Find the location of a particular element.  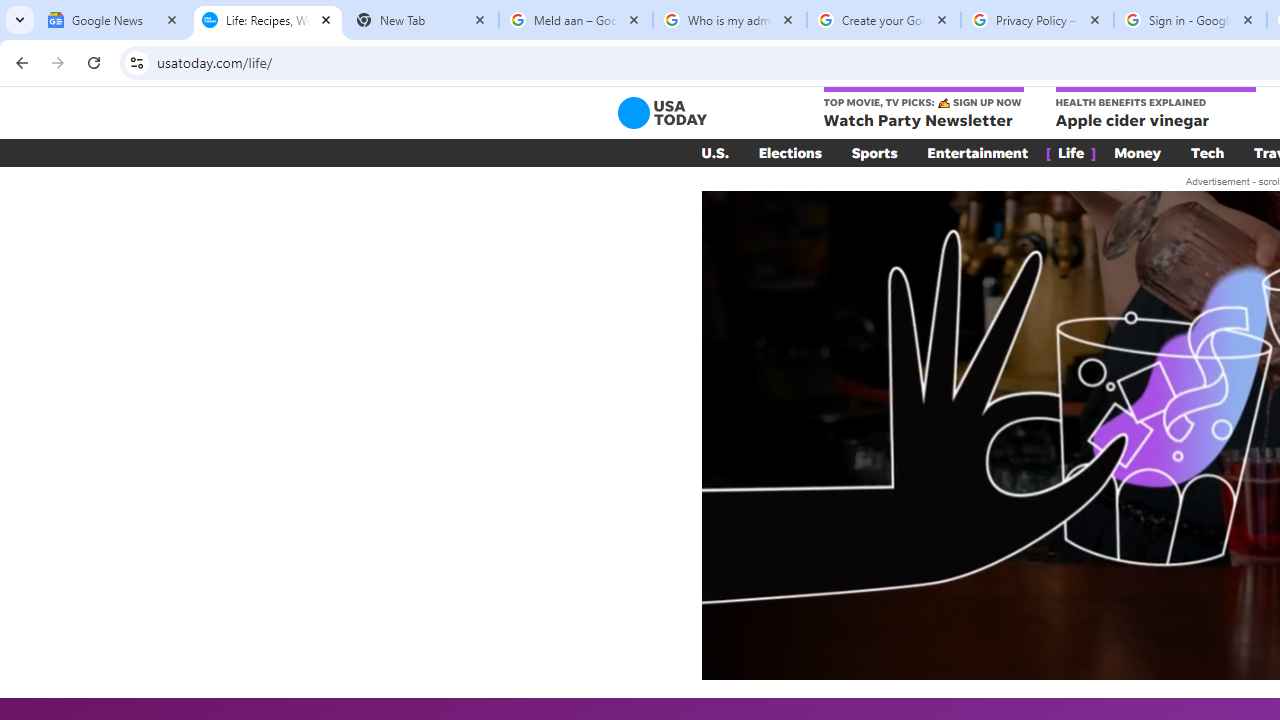

Entertainment is located at coordinates (978, 152).